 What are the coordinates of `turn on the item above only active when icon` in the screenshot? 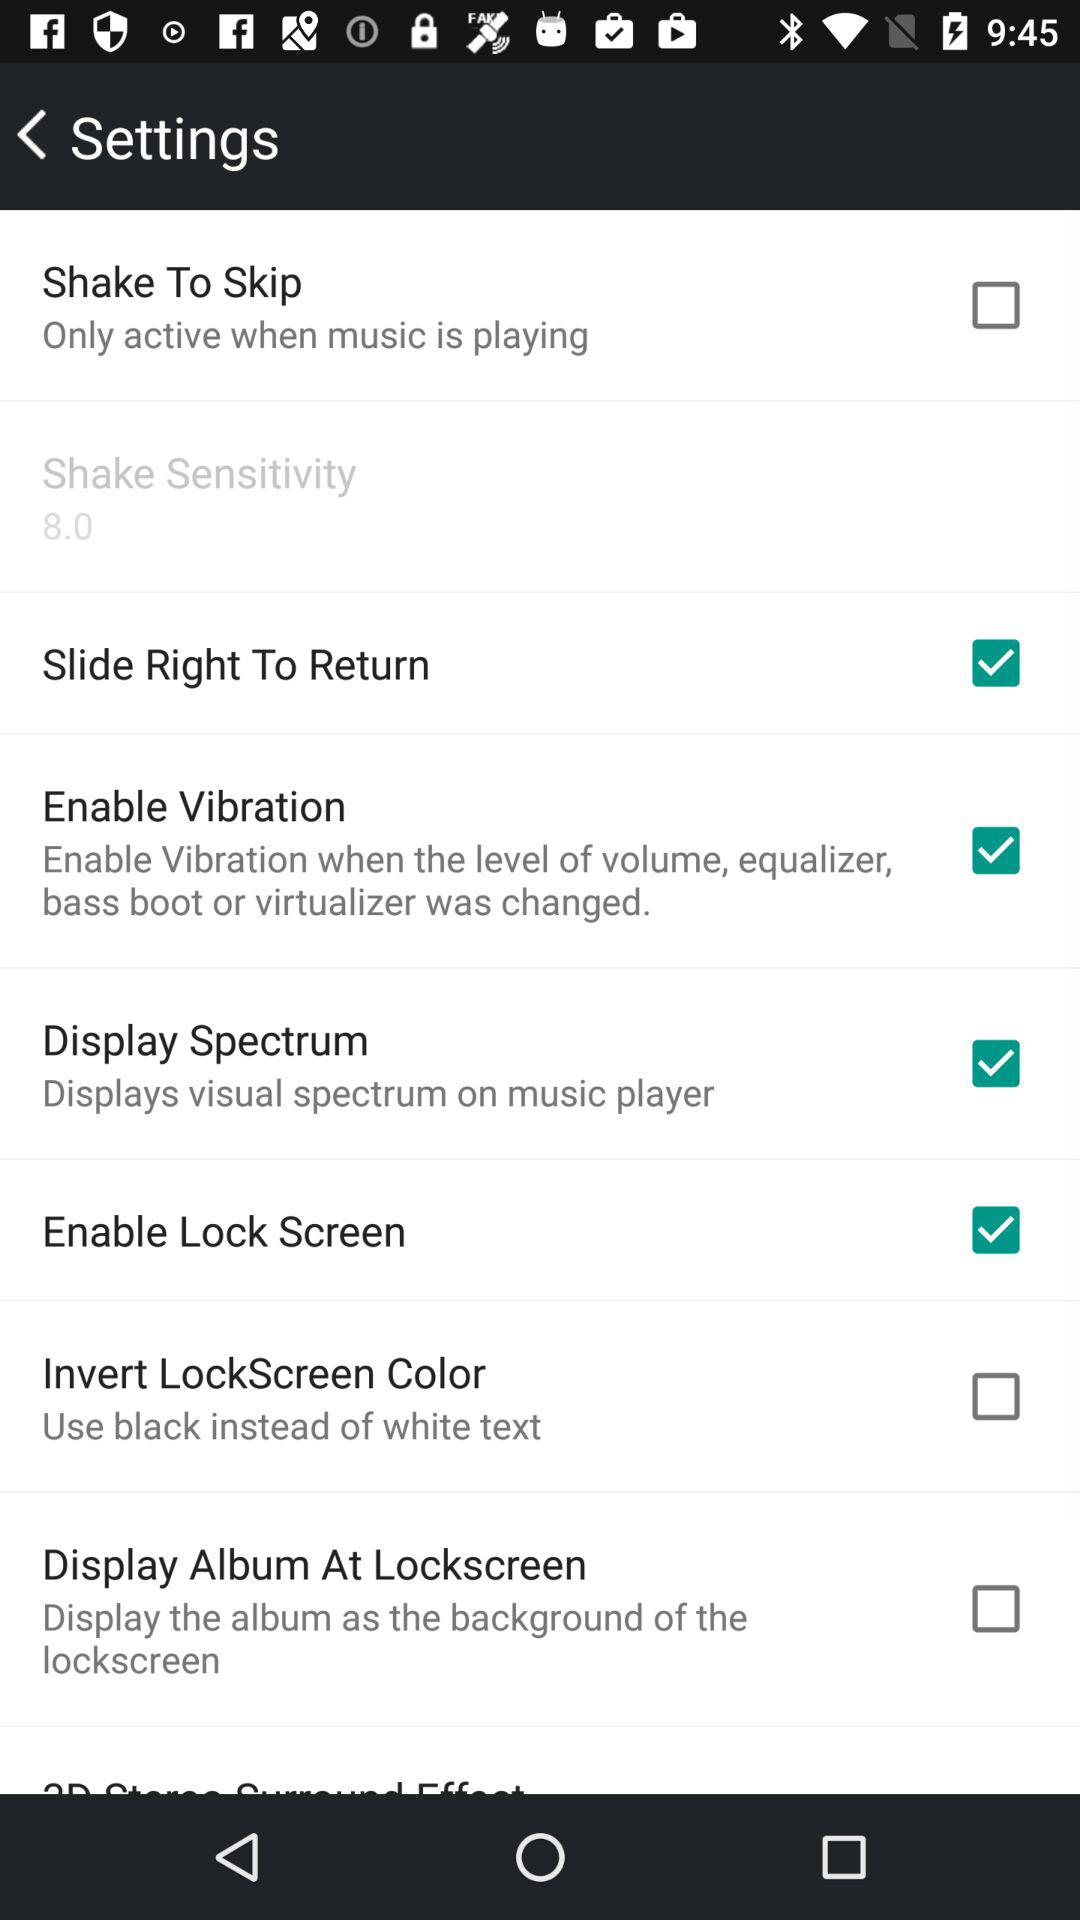 It's located at (172, 280).